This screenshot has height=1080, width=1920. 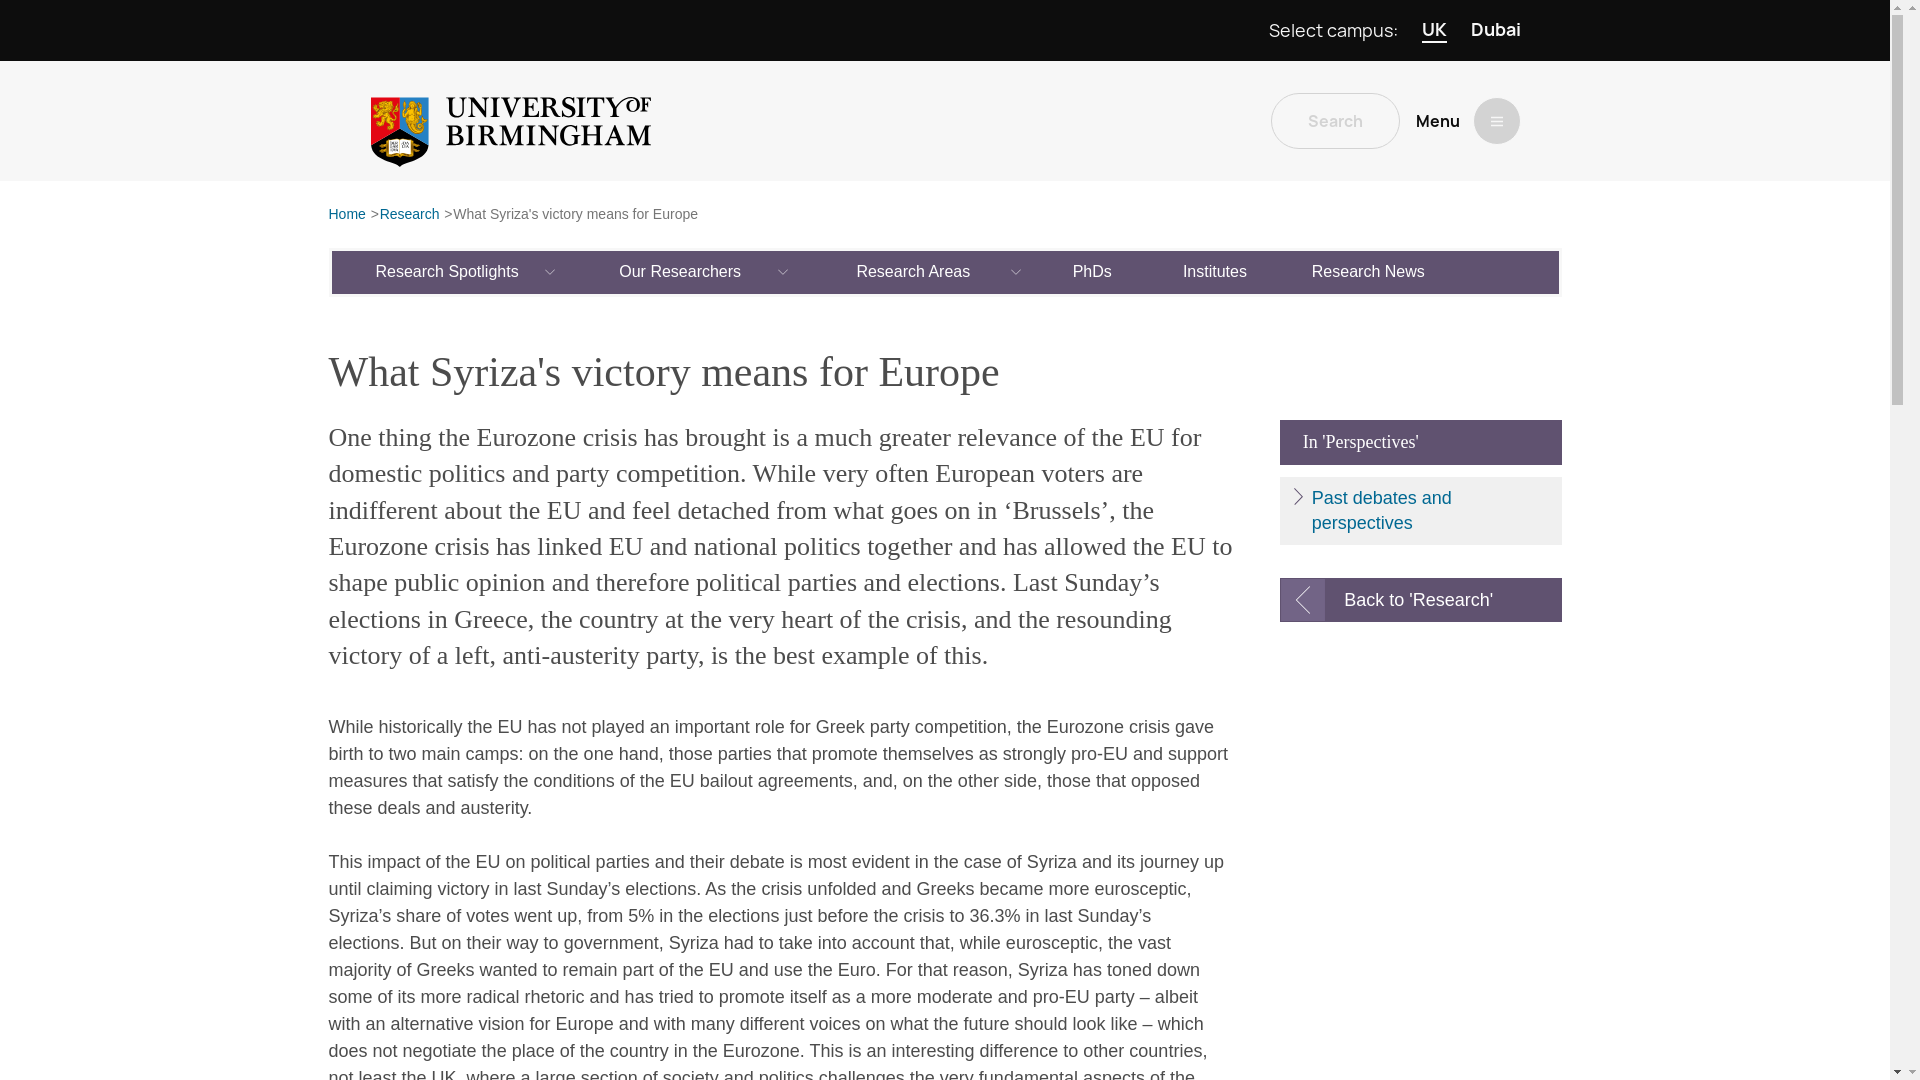 What do you see at coordinates (1335, 120) in the screenshot?
I see `Search` at bounding box center [1335, 120].